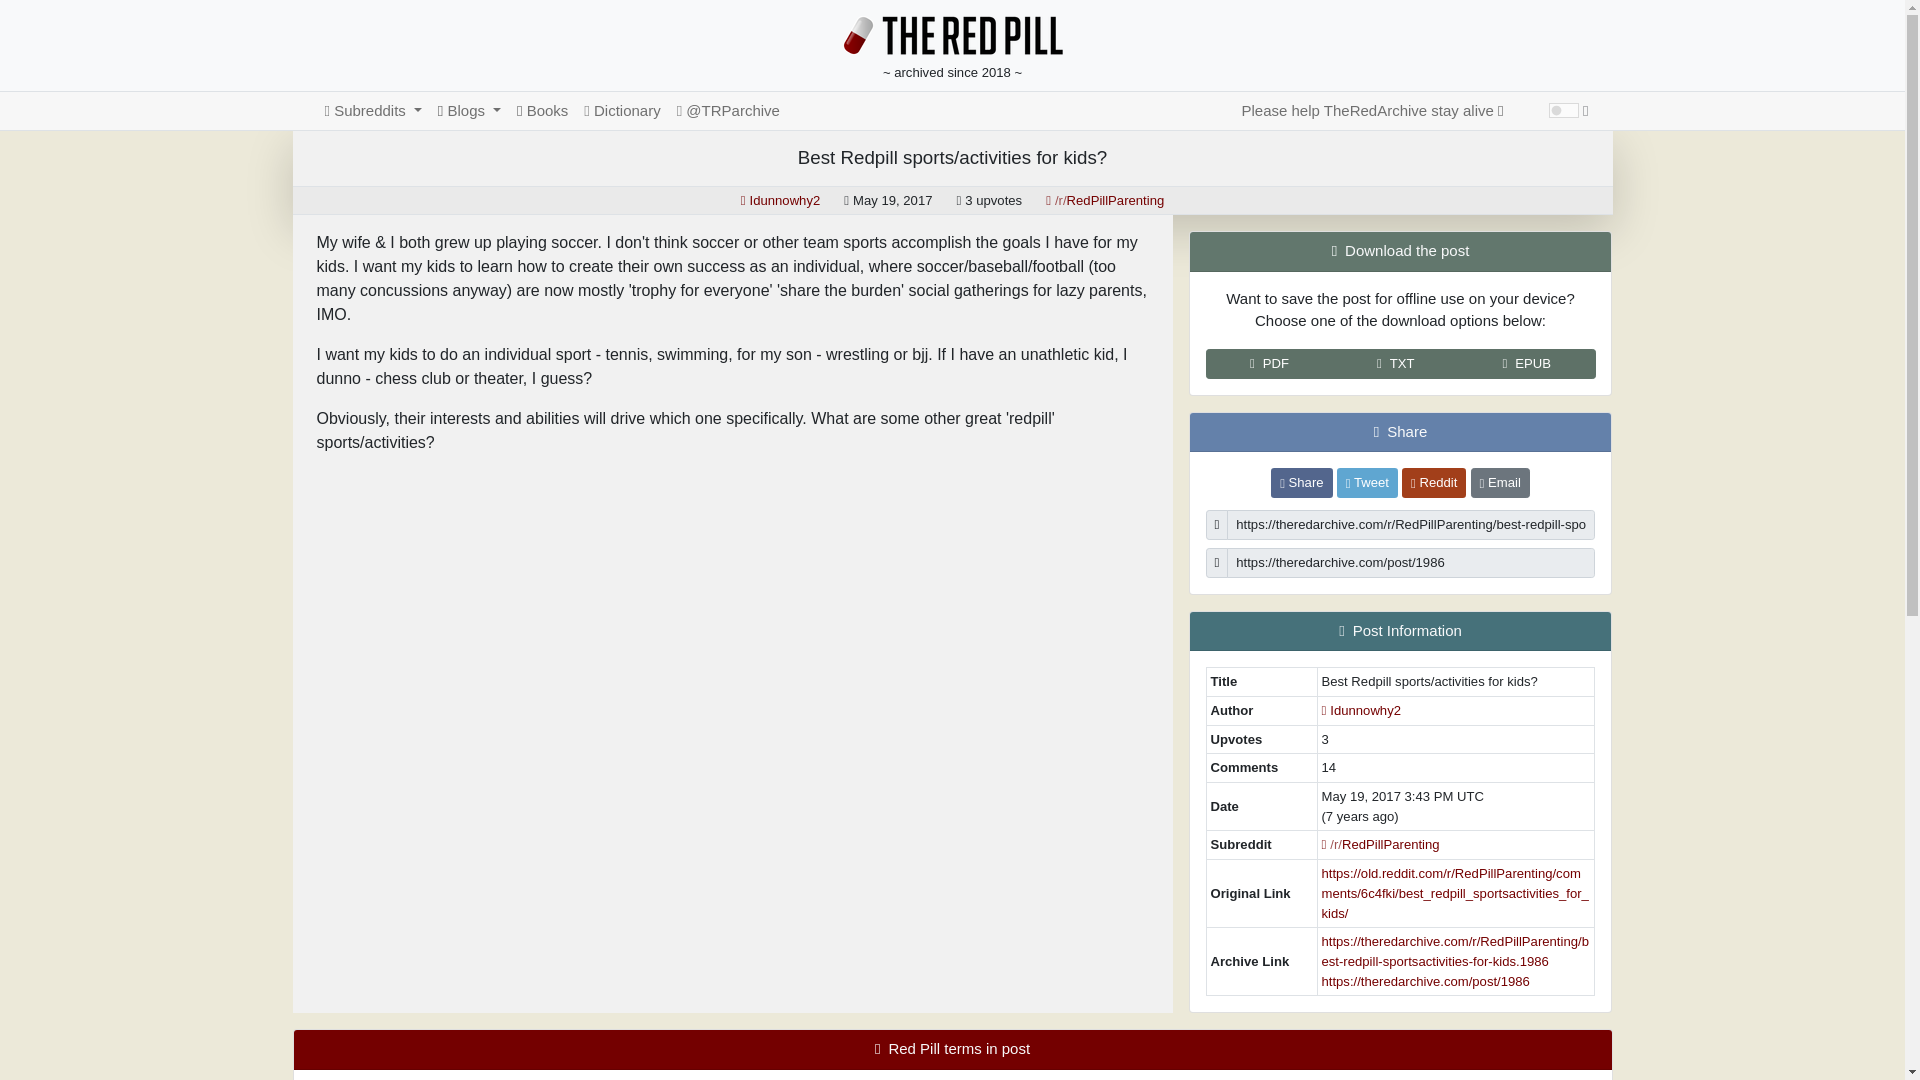 The image size is (1920, 1080). What do you see at coordinates (1302, 482) in the screenshot?
I see `Share this post on Facebook` at bounding box center [1302, 482].